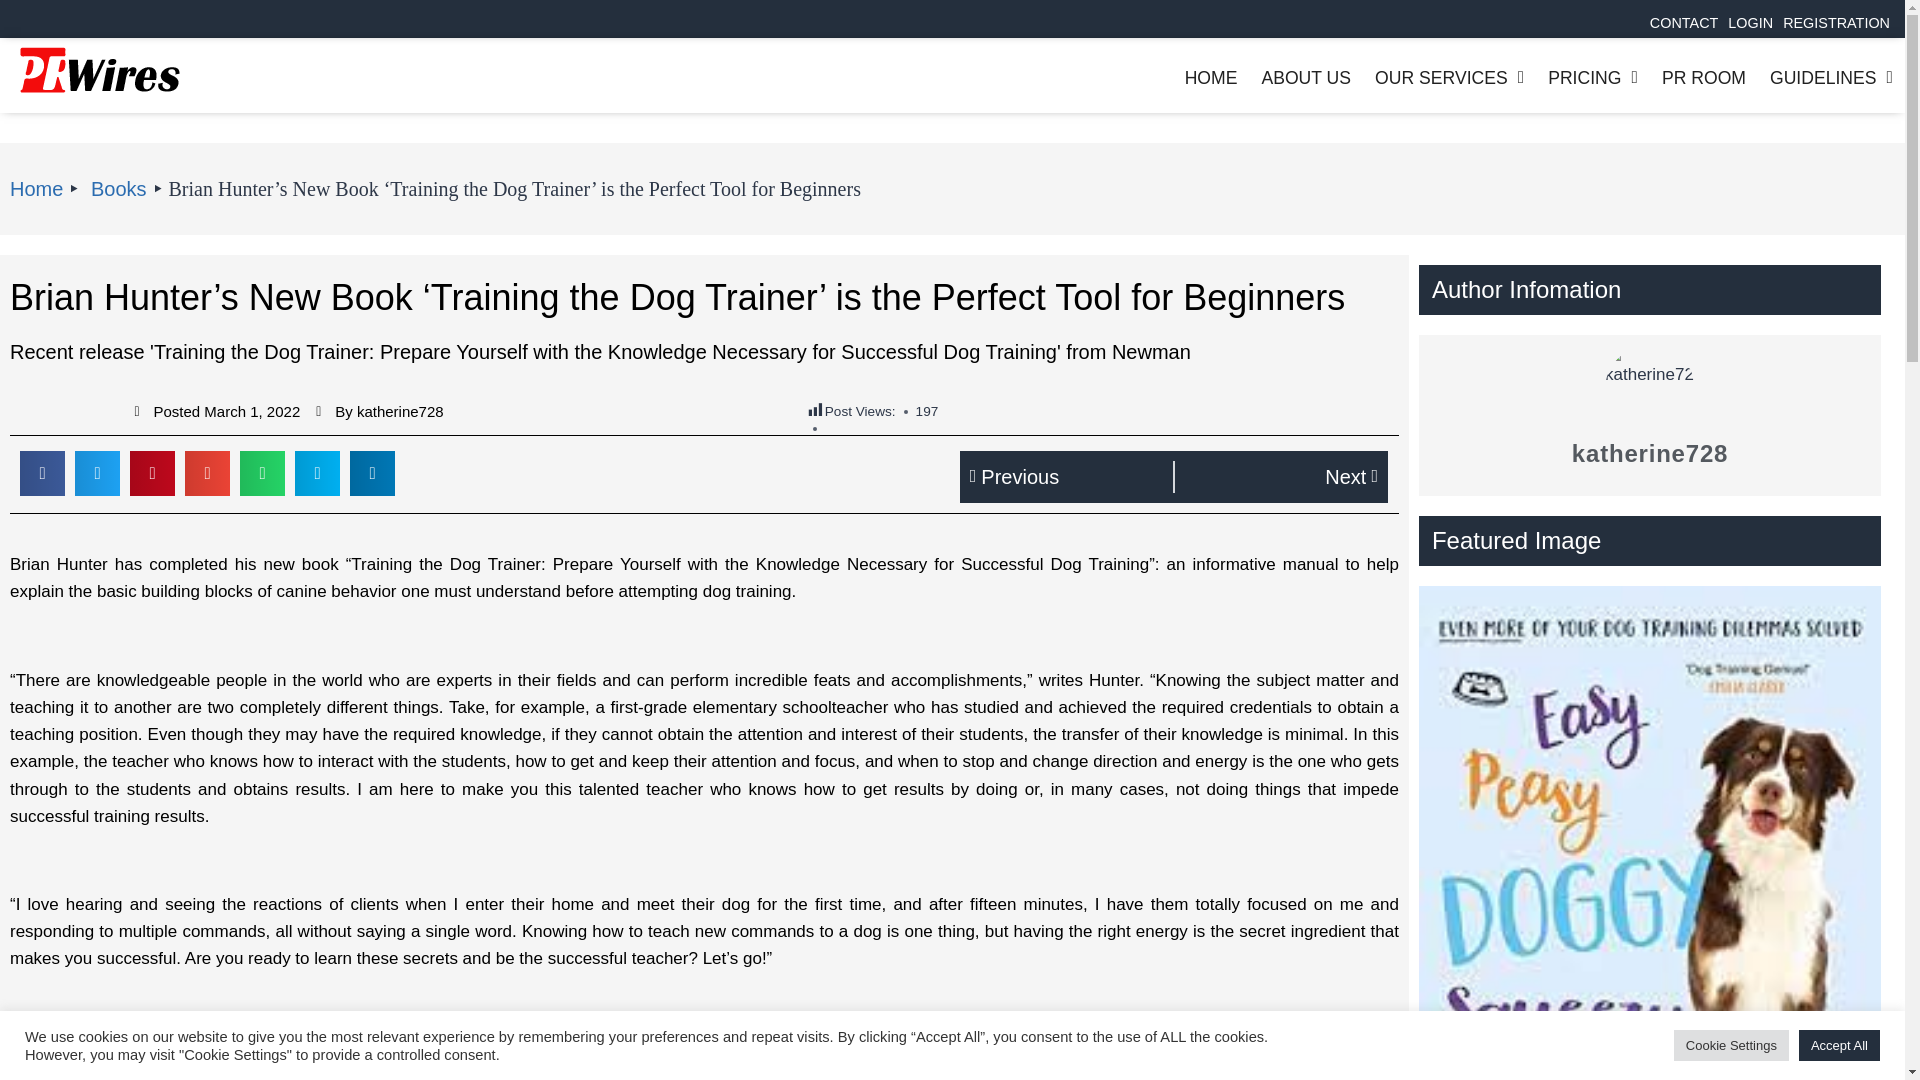 The height and width of the screenshot is (1080, 1920). Describe the element at coordinates (1450, 78) in the screenshot. I see `OUR SERVICES` at that location.